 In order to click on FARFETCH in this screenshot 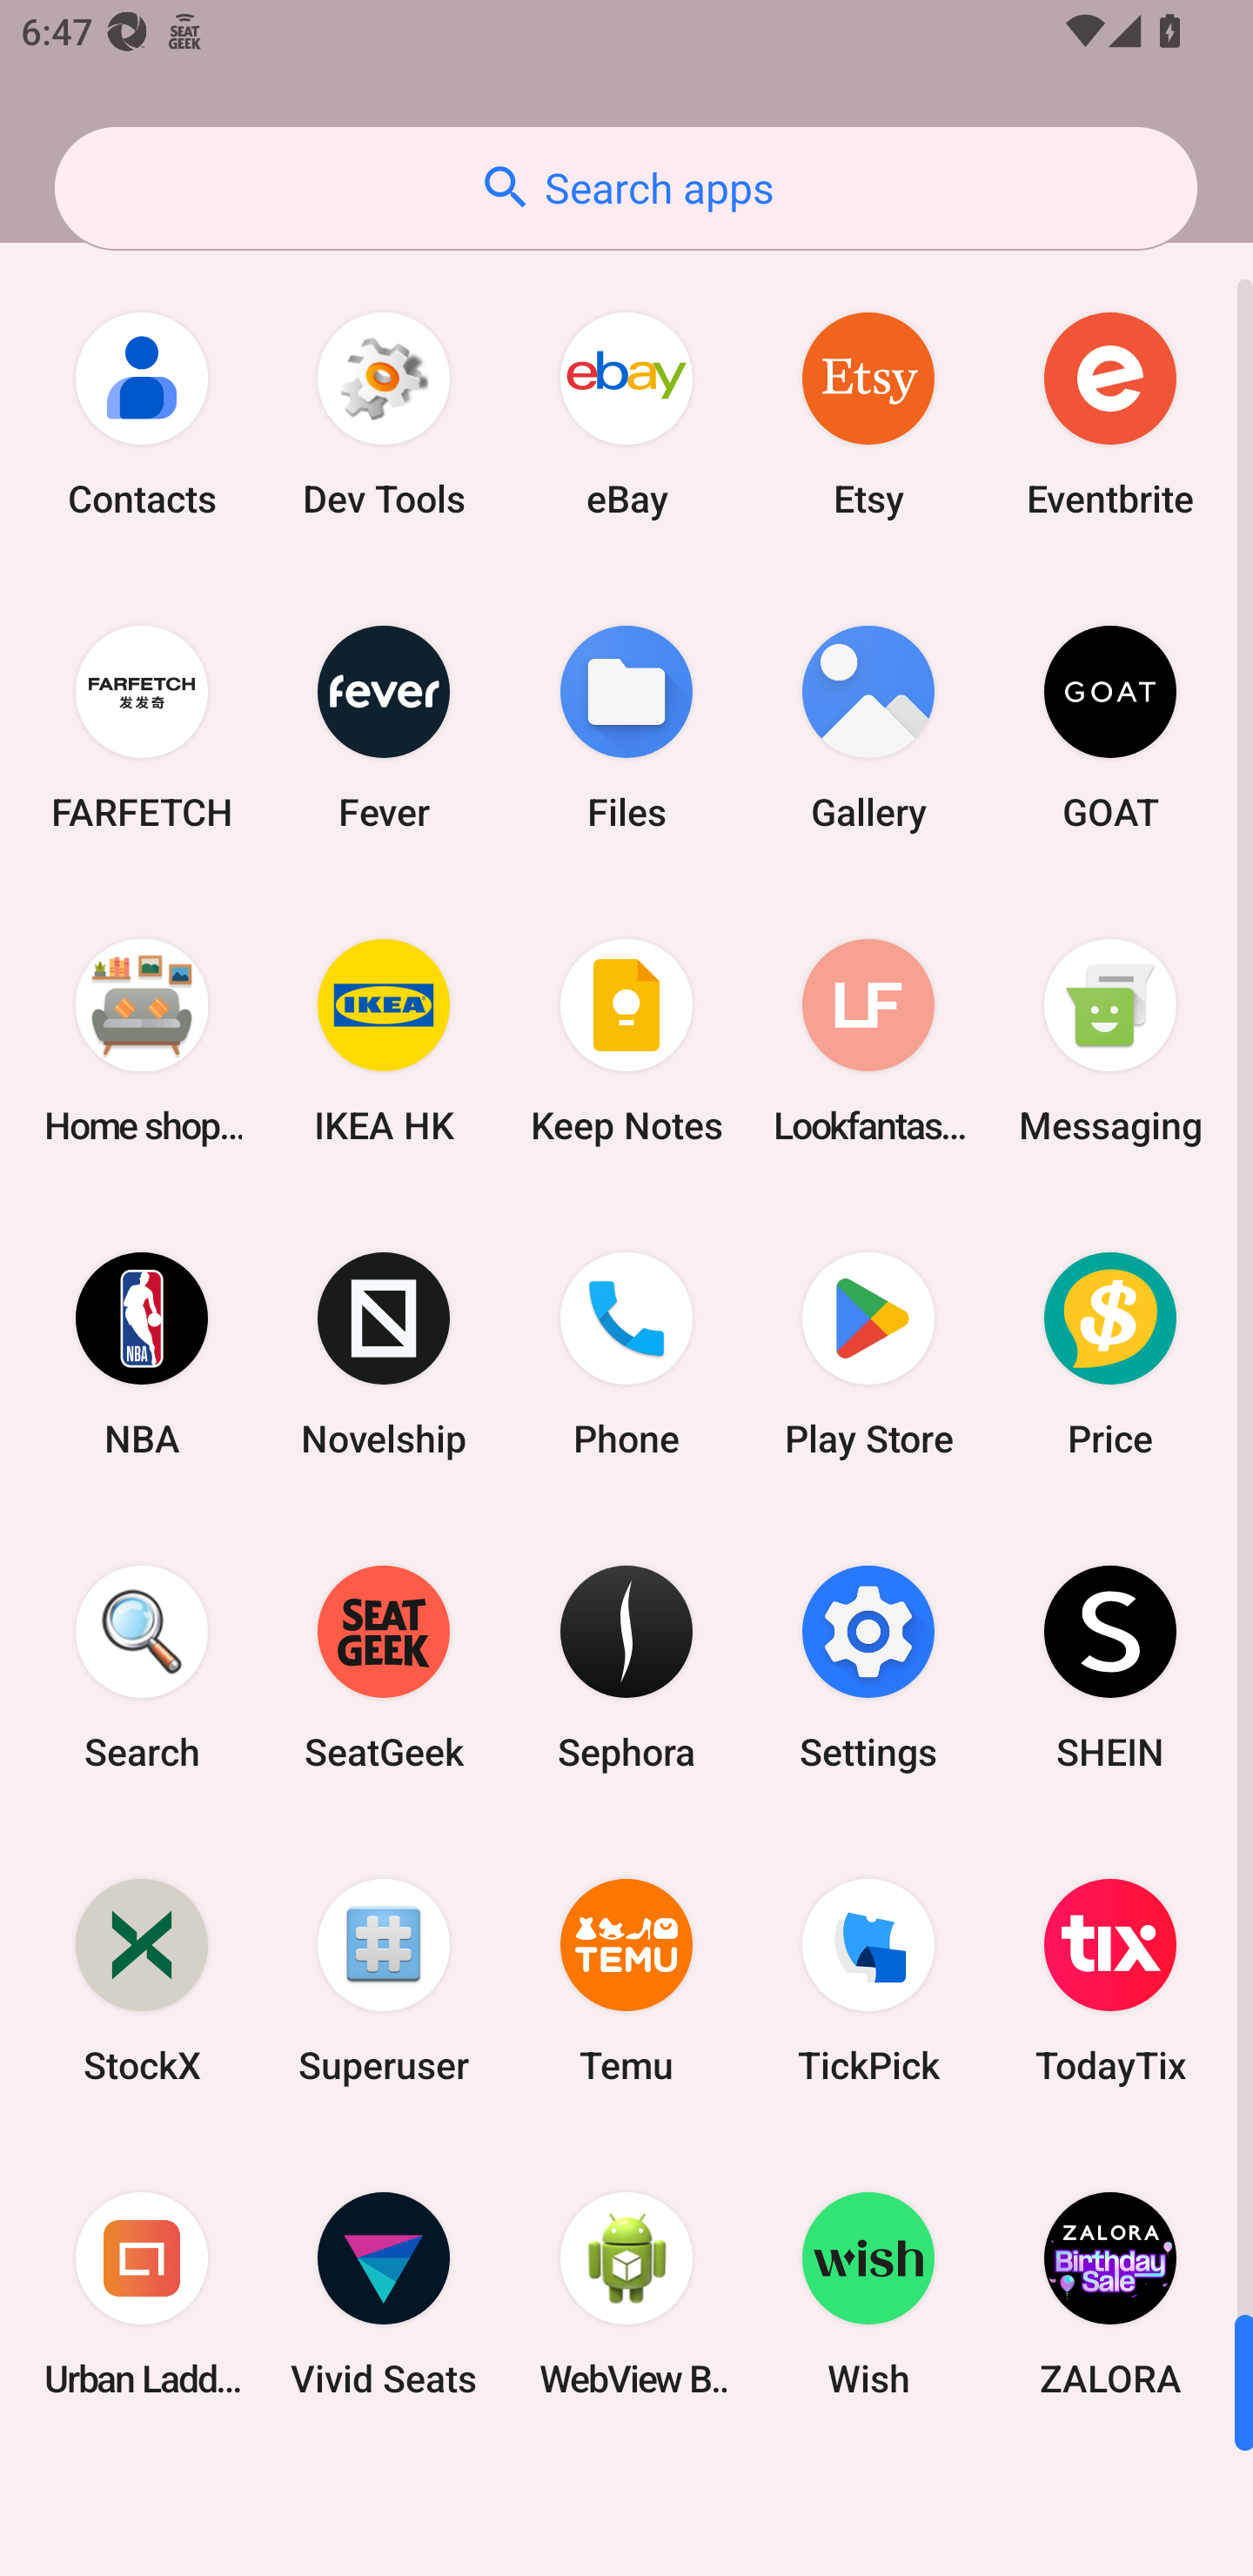, I will do `click(142, 728)`.